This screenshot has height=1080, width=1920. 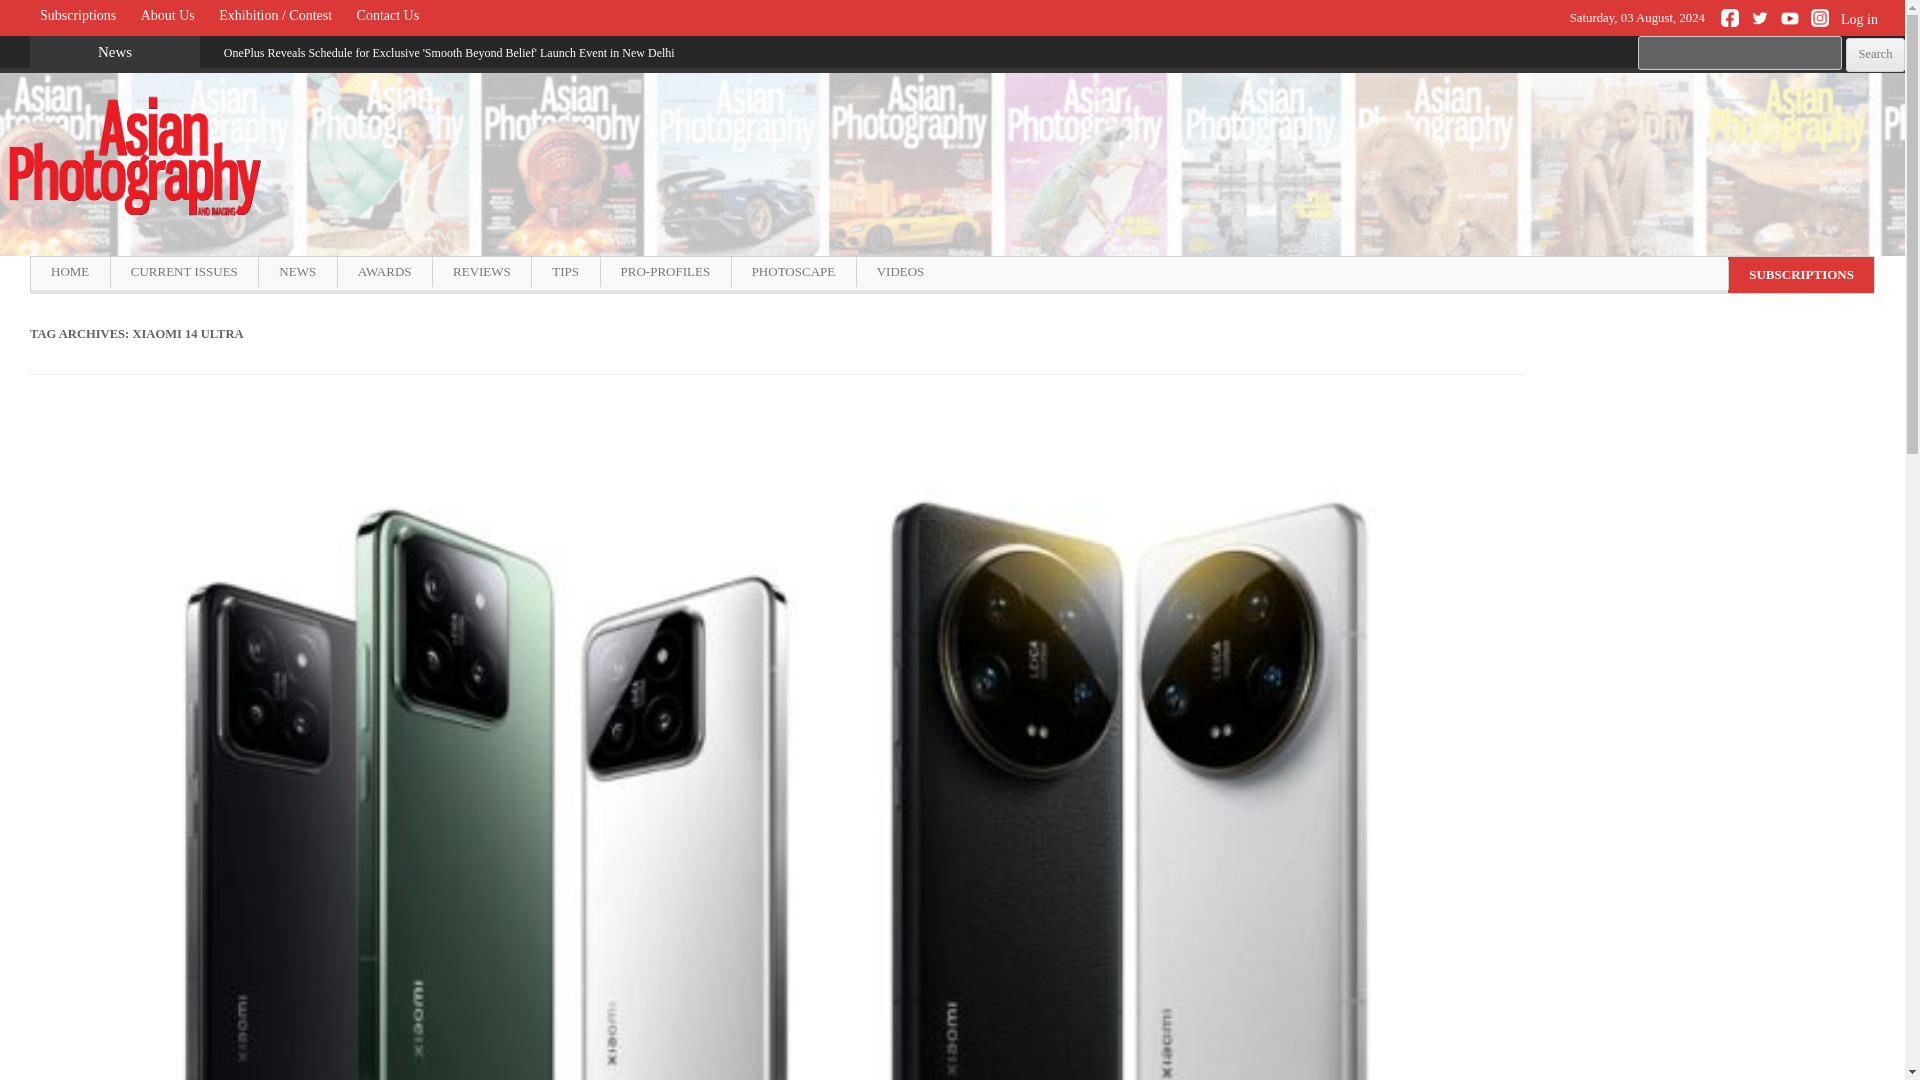 What do you see at coordinates (565, 272) in the screenshot?
I see `TIPS` at bounding box center [565, 272].